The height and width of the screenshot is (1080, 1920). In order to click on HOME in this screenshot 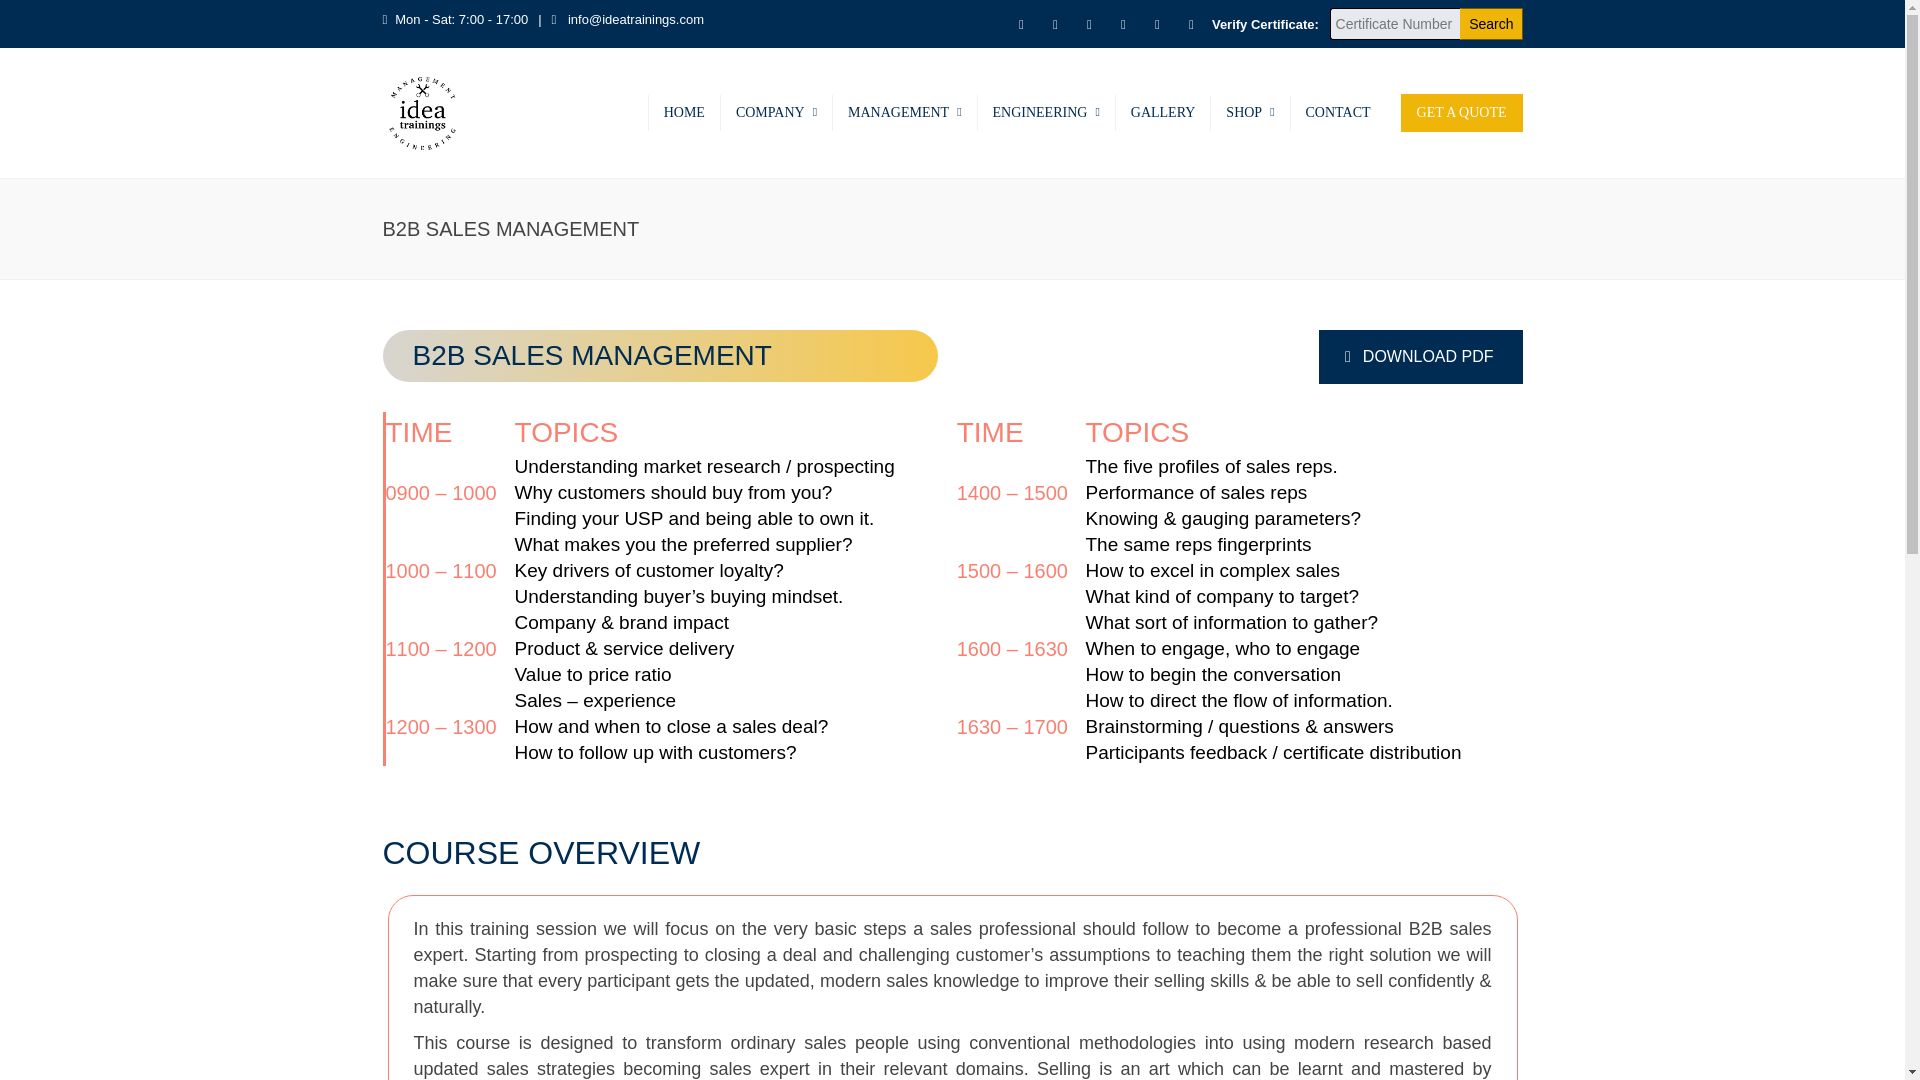, I will do `click(684, 112)`.